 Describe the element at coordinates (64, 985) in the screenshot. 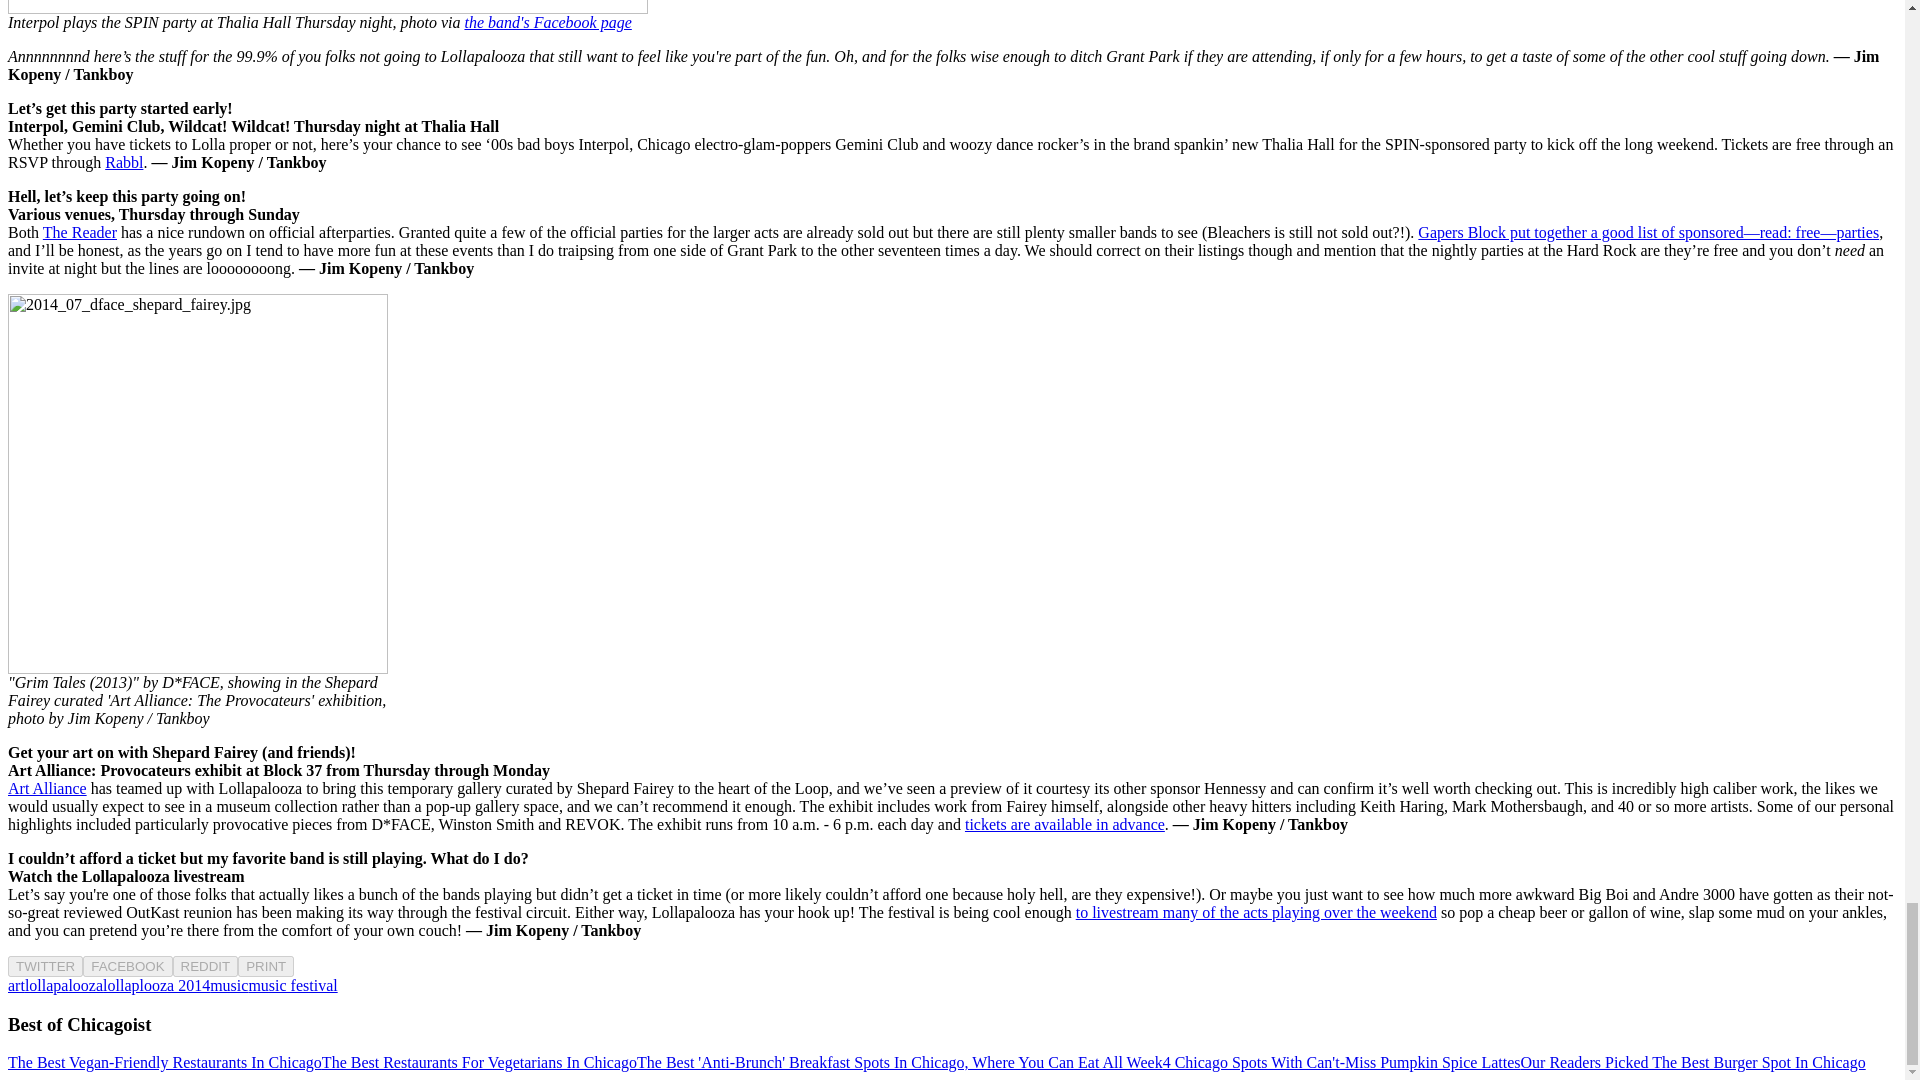

I see `lollapalooza` at that location.